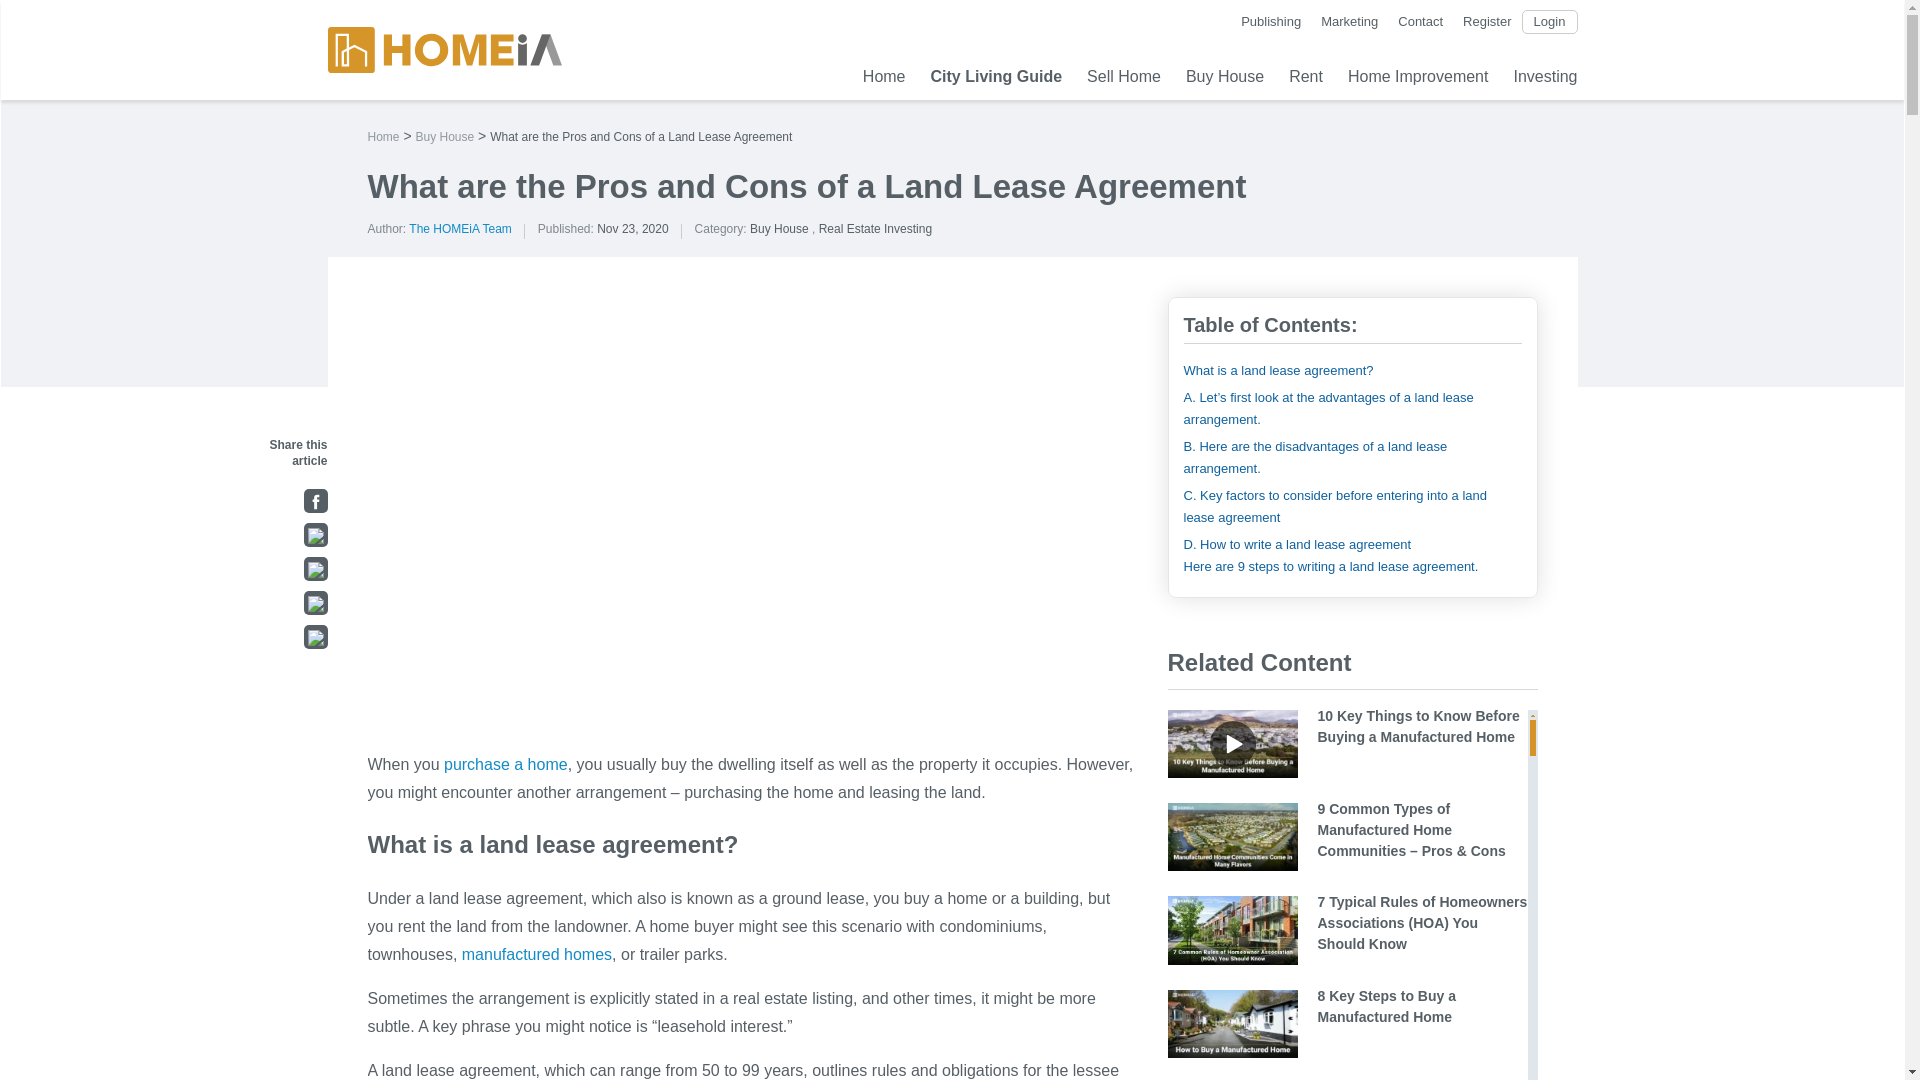 The image size is (1920, 1080). Describe the element at coordinates (884, 76) in the screenshot. I see `Home` at that location.